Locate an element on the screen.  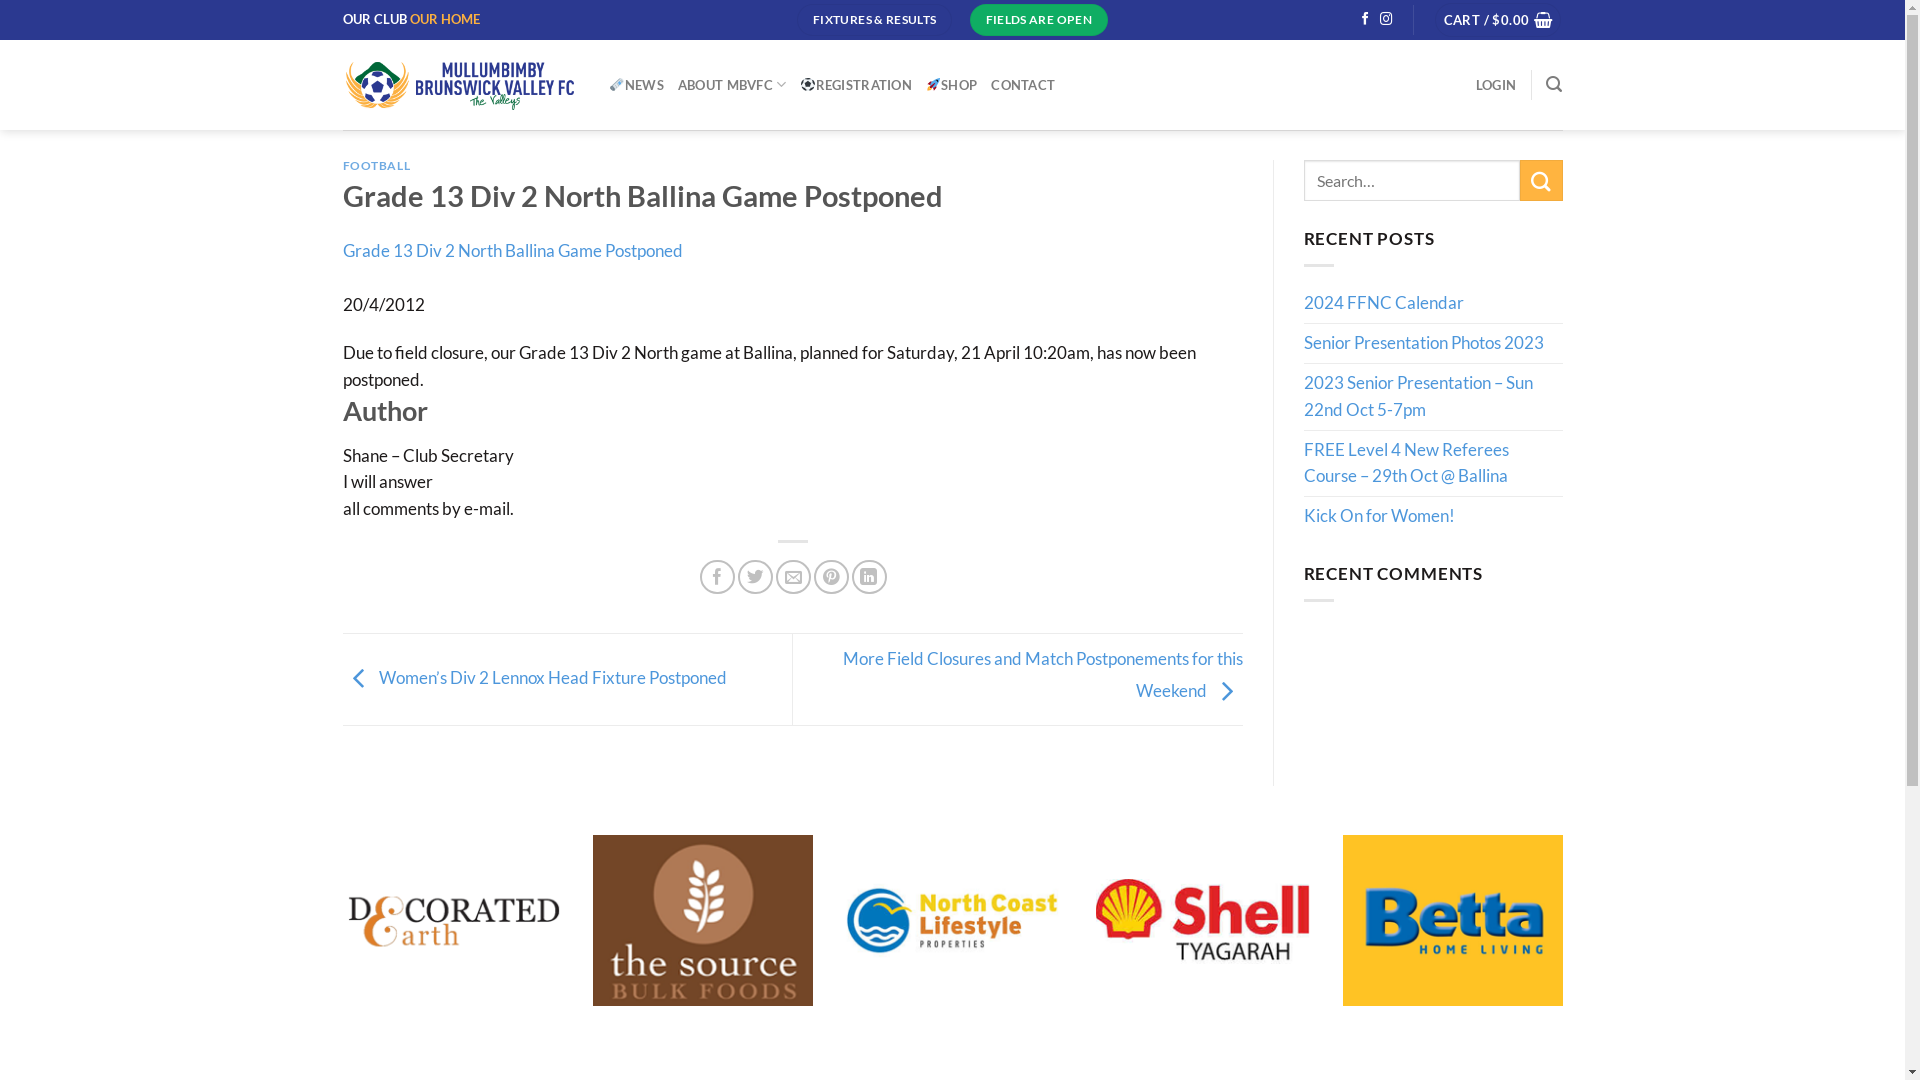
Grade 13 Div 2 North Ballina Game Postponed is located at coordinates (512, 250).